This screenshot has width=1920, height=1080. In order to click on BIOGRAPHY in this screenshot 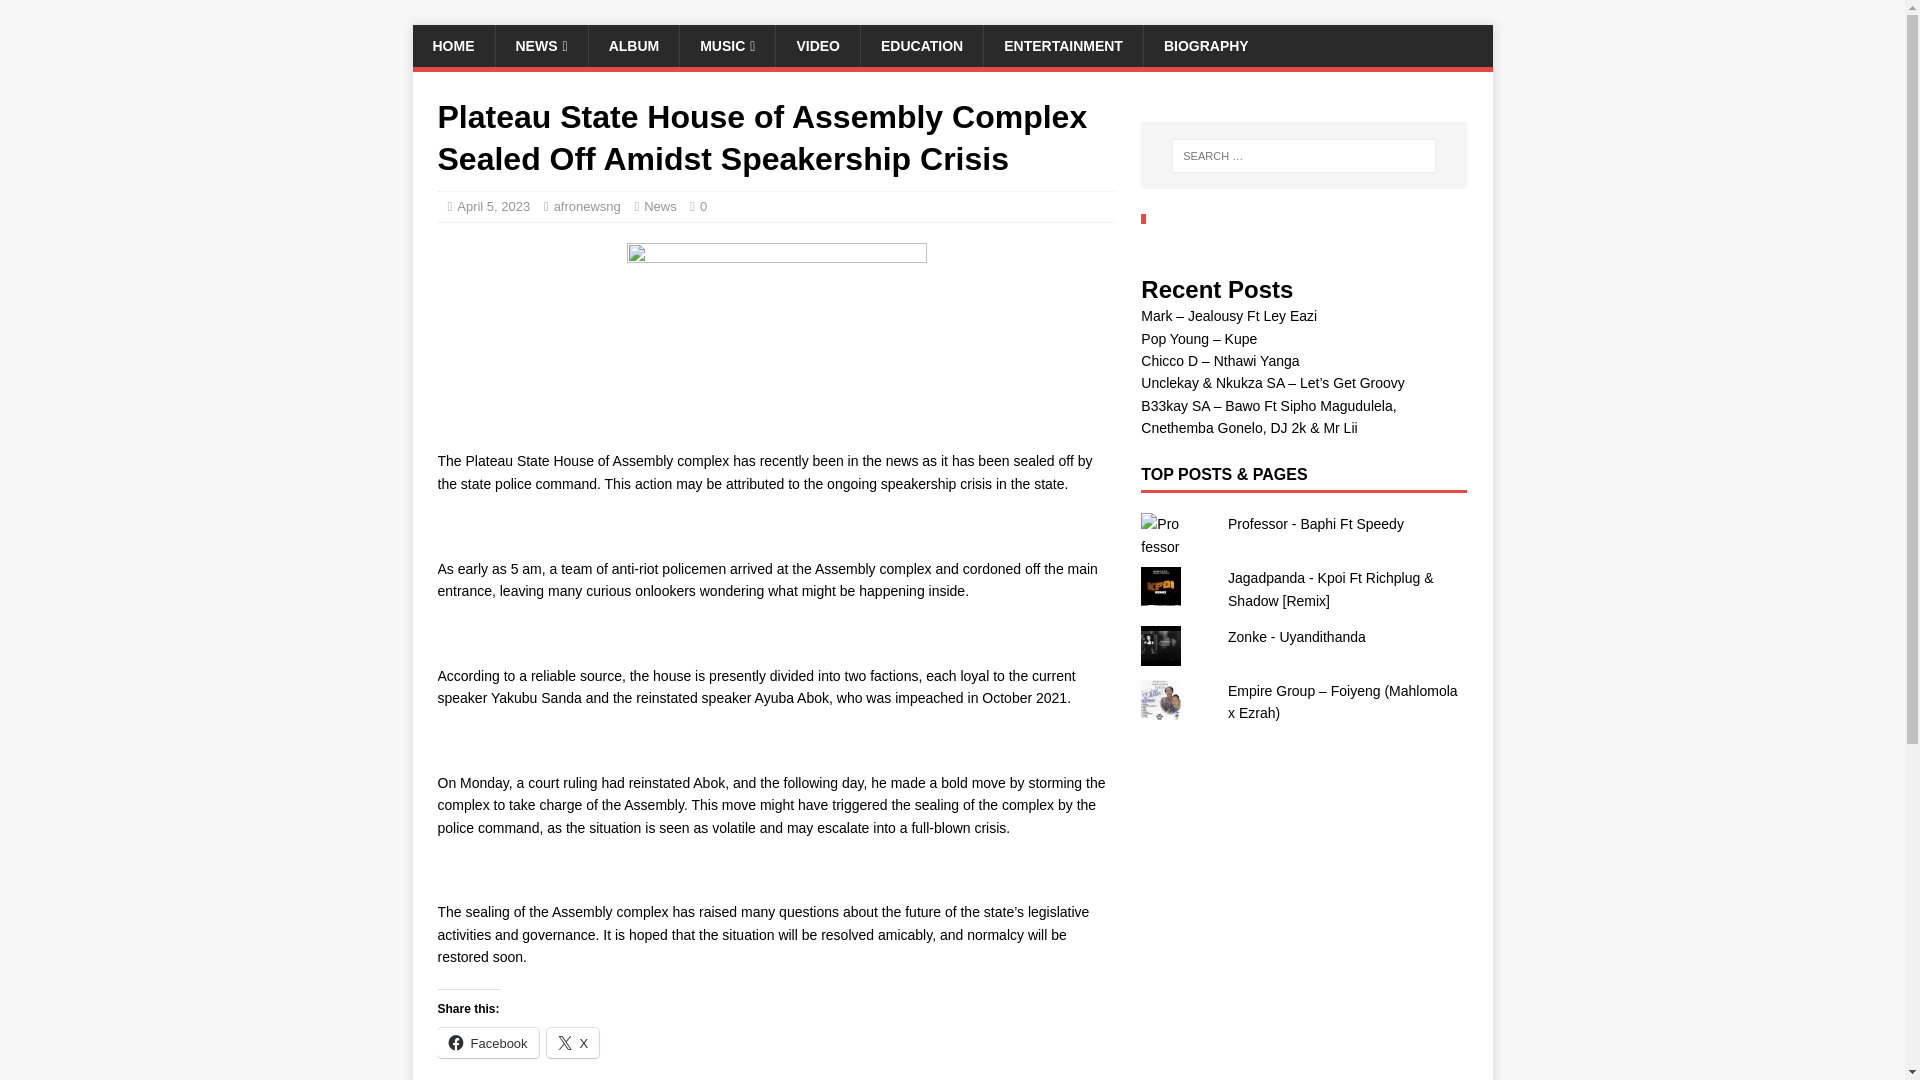, I will do `click(1206, 45)`.